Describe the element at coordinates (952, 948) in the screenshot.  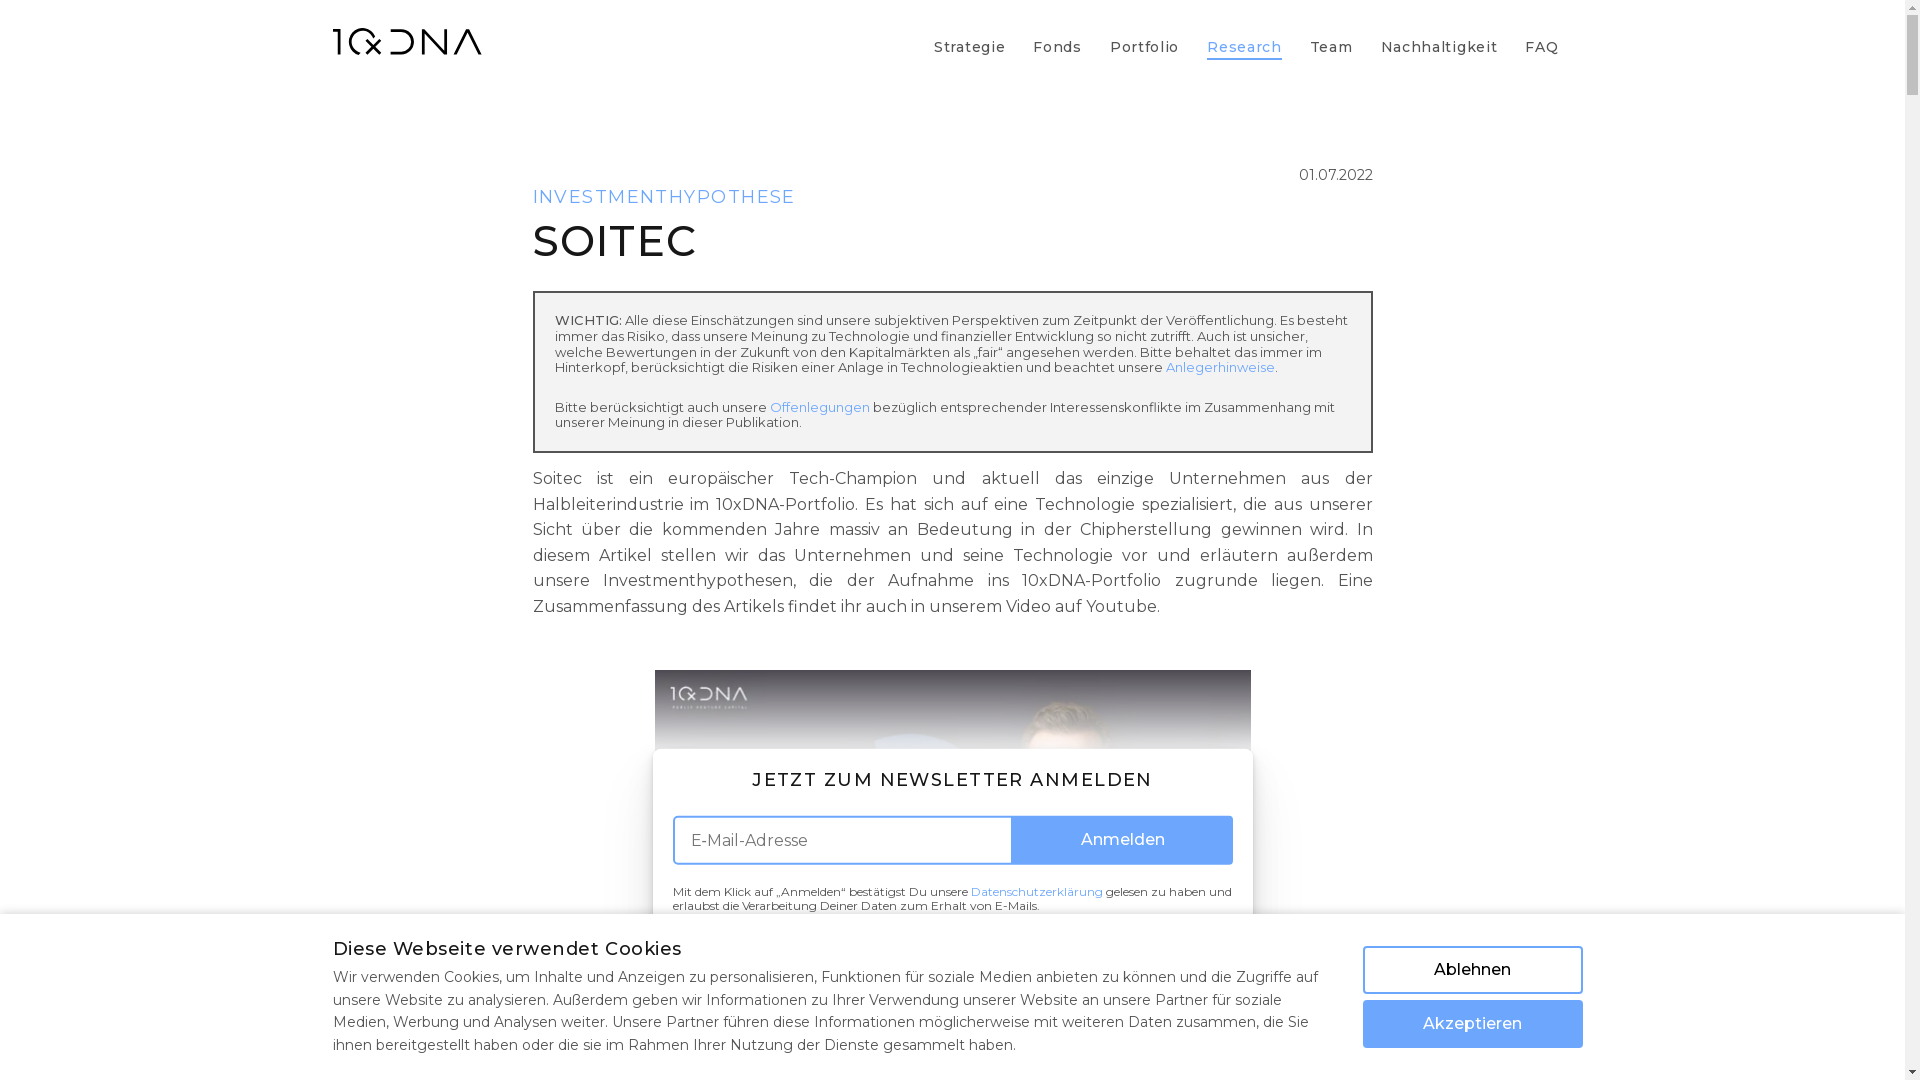
I see `AUSBLENDEN` at that location.